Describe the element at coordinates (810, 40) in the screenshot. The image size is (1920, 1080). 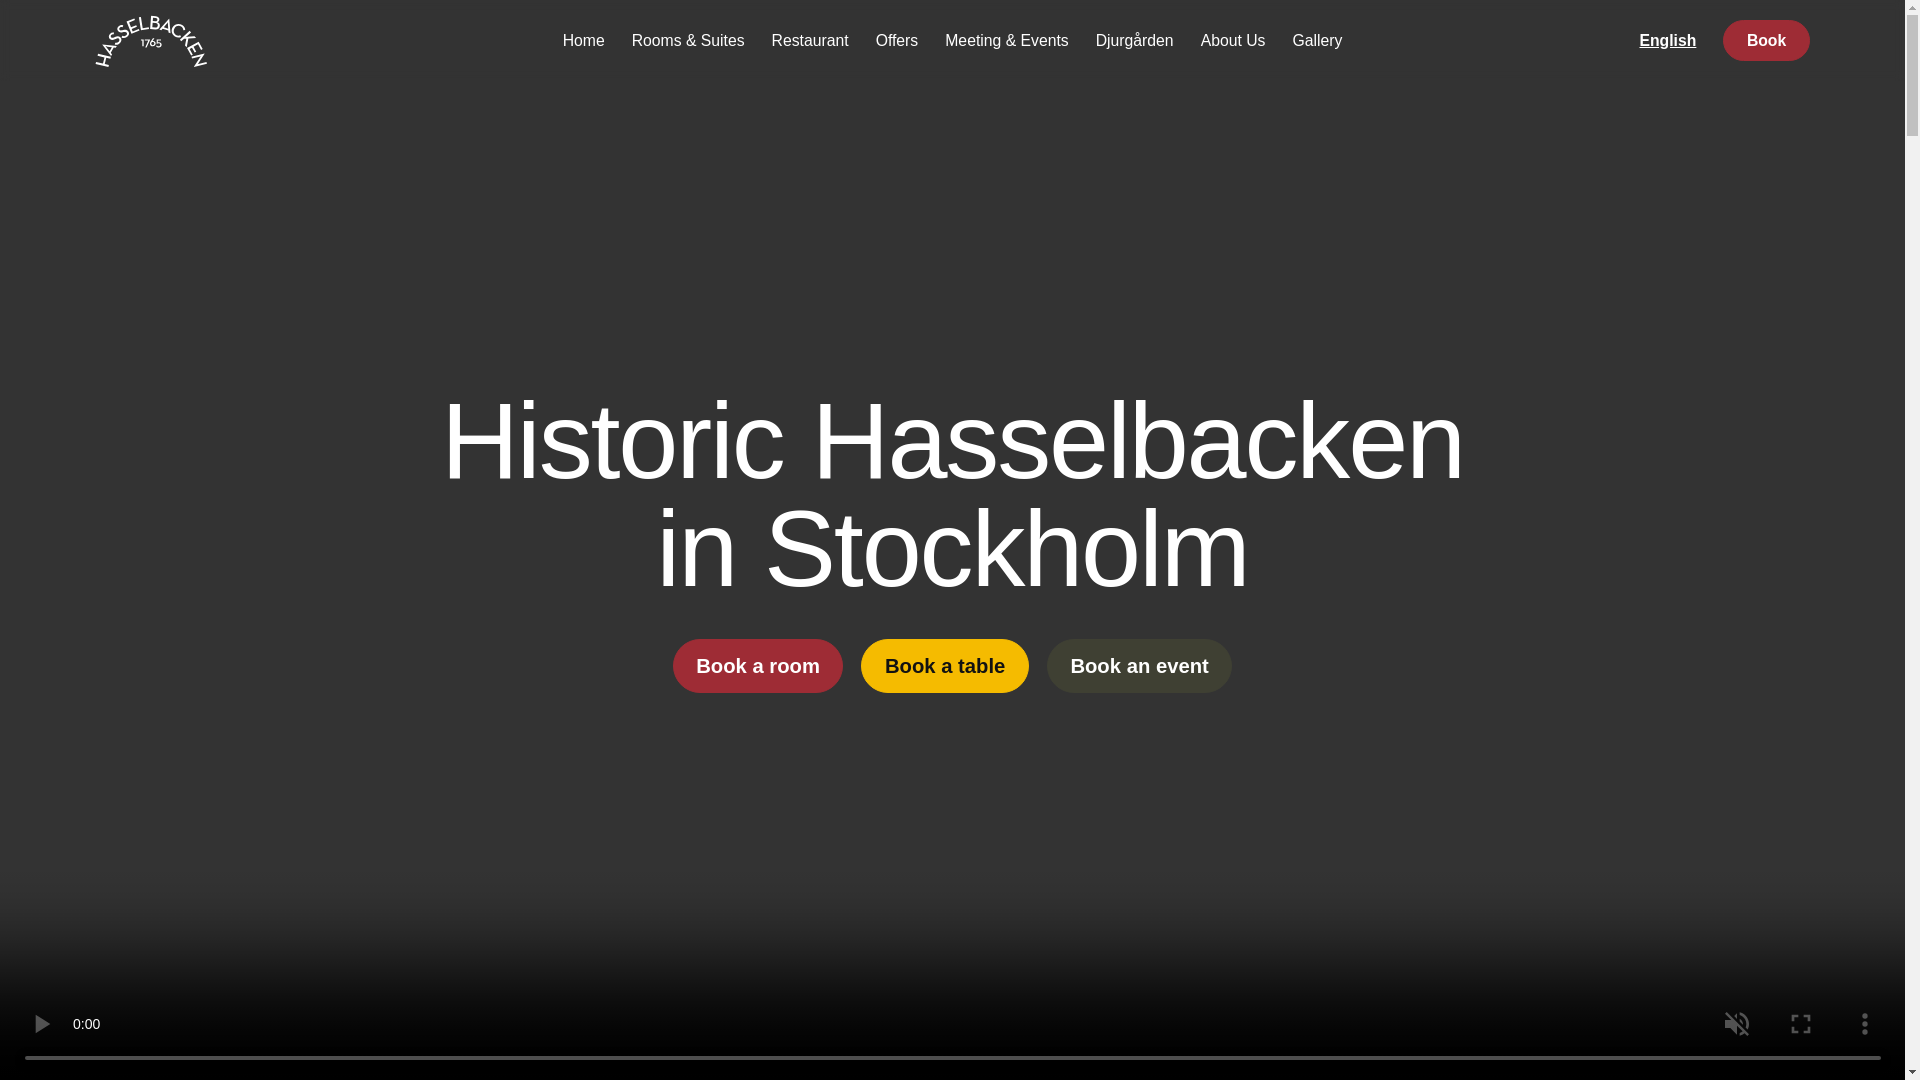
I see `Restaurant` at that location.